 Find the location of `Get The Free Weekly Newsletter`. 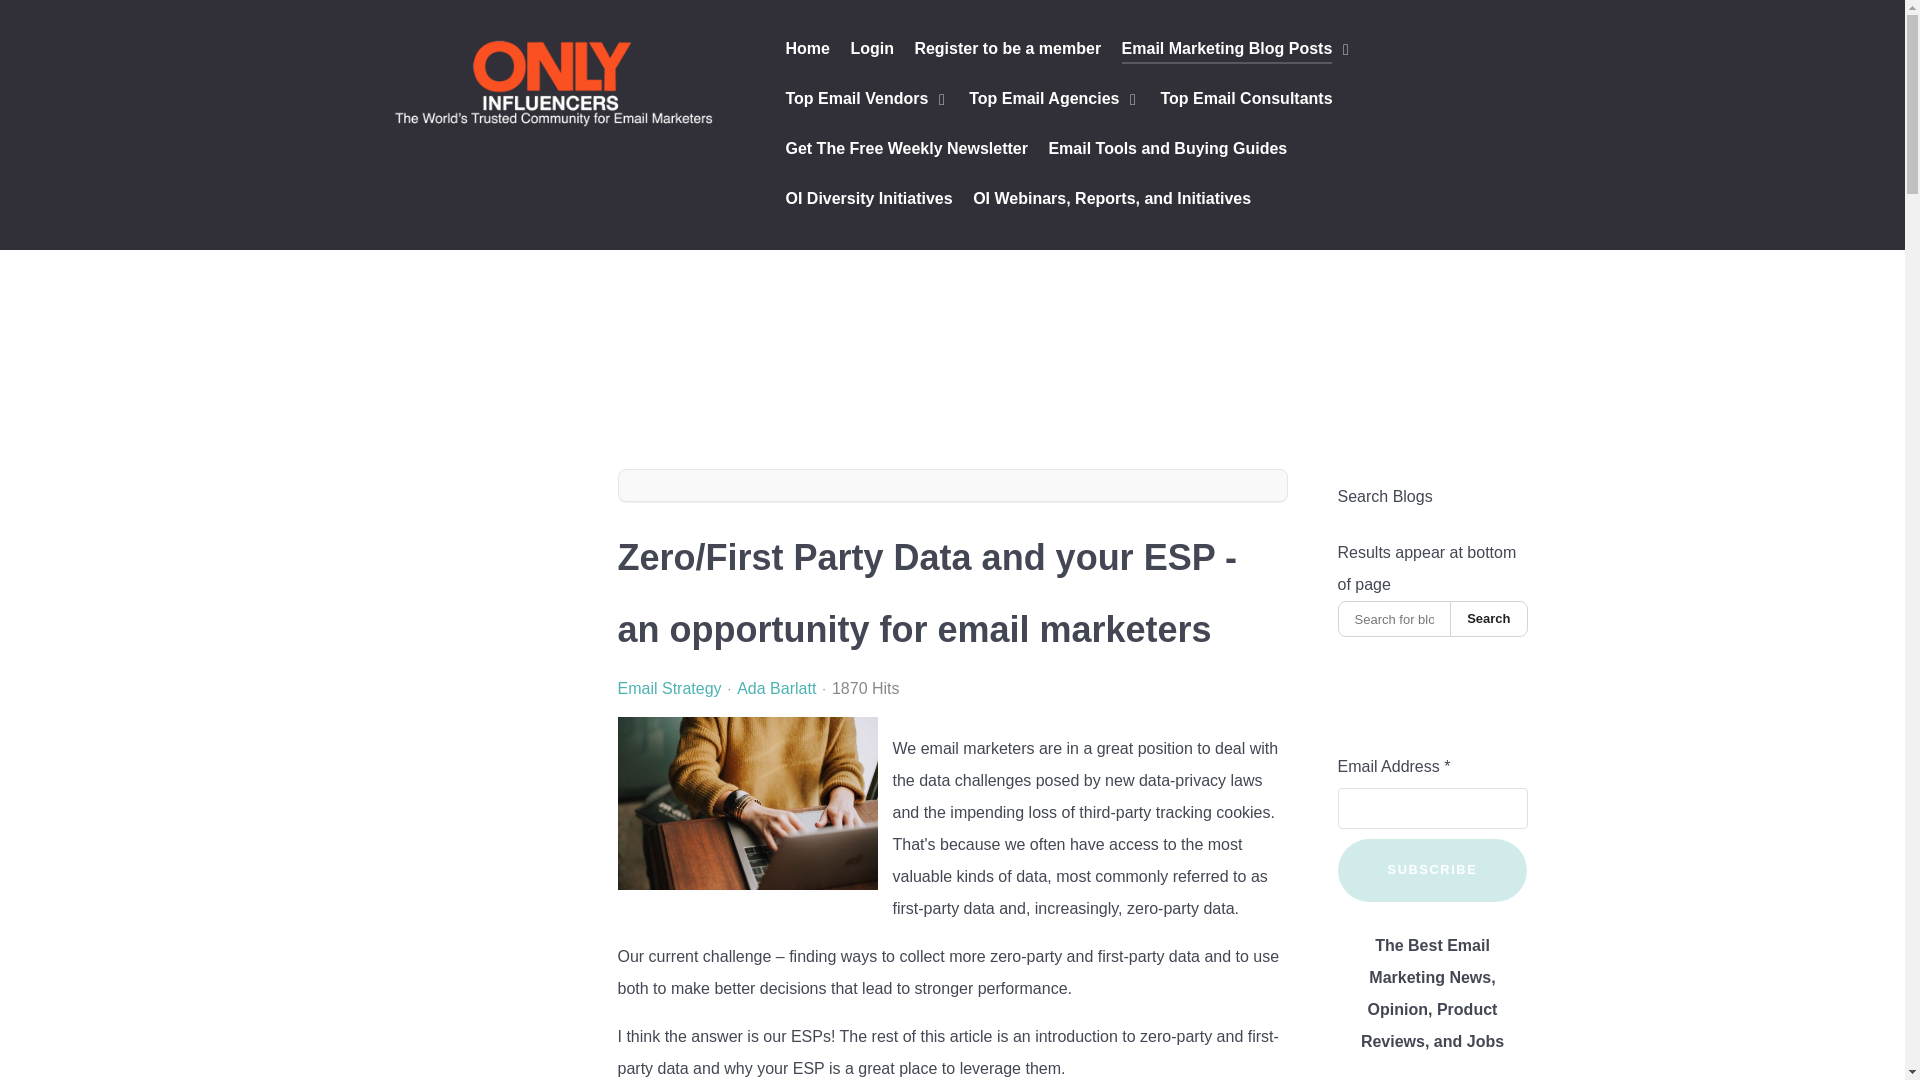

Get The Free Weekly Newsletter is located at coordinates (906, 150).